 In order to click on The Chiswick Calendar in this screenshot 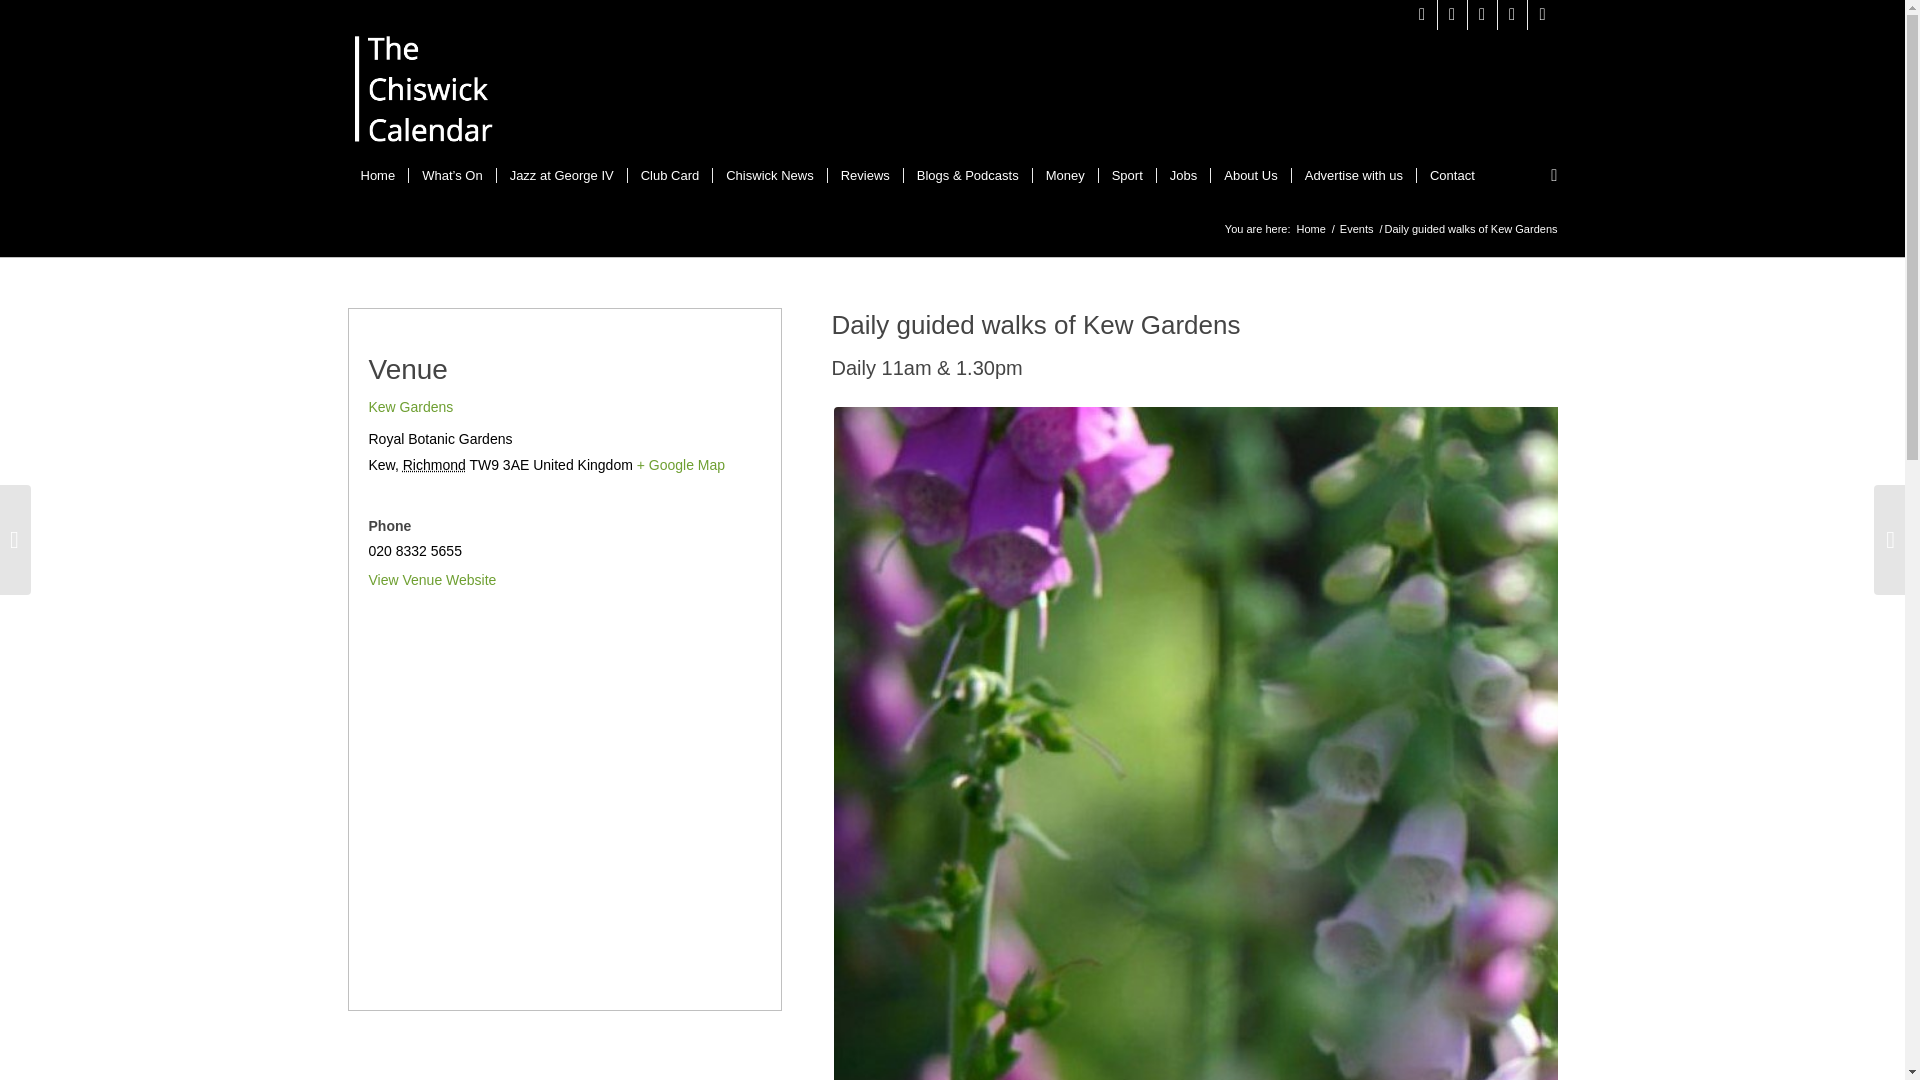, I will do `click(1310, 229)`.